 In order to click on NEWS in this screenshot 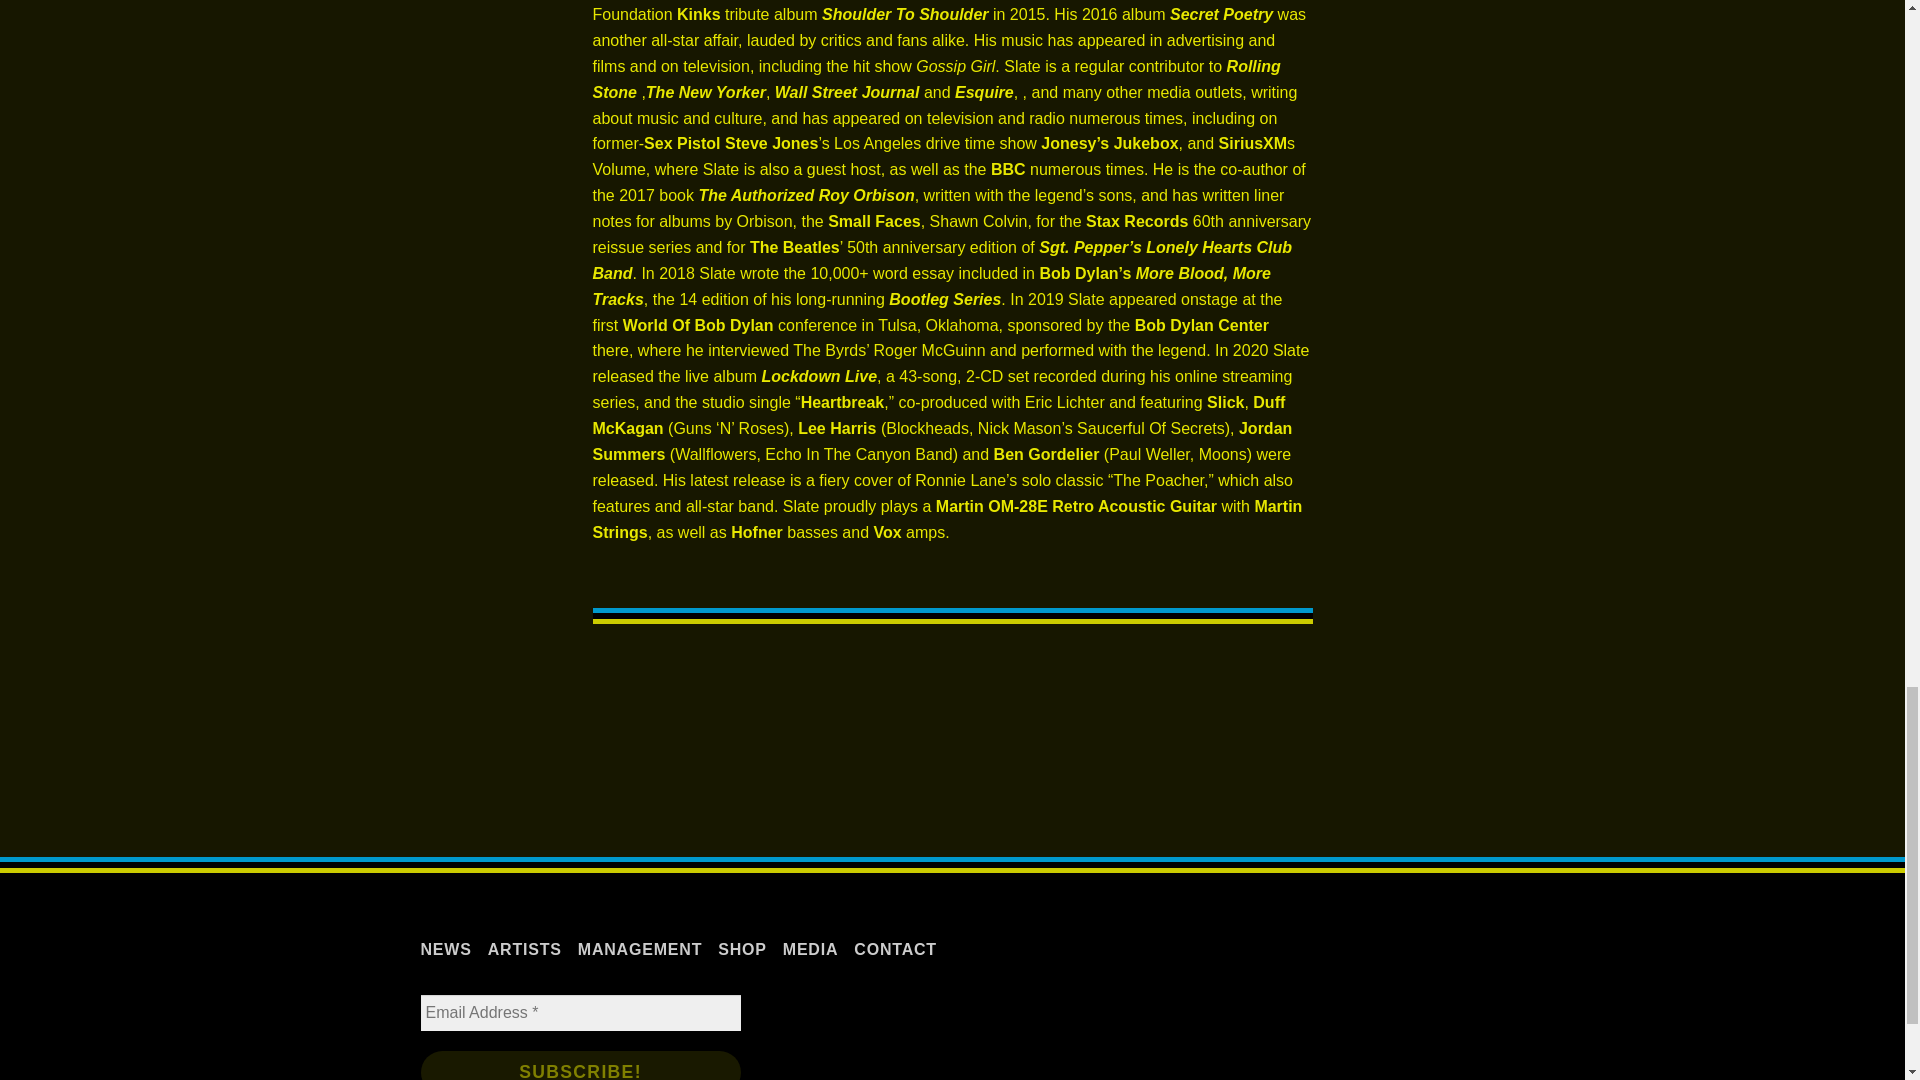, I will do `click(446, 948)`.